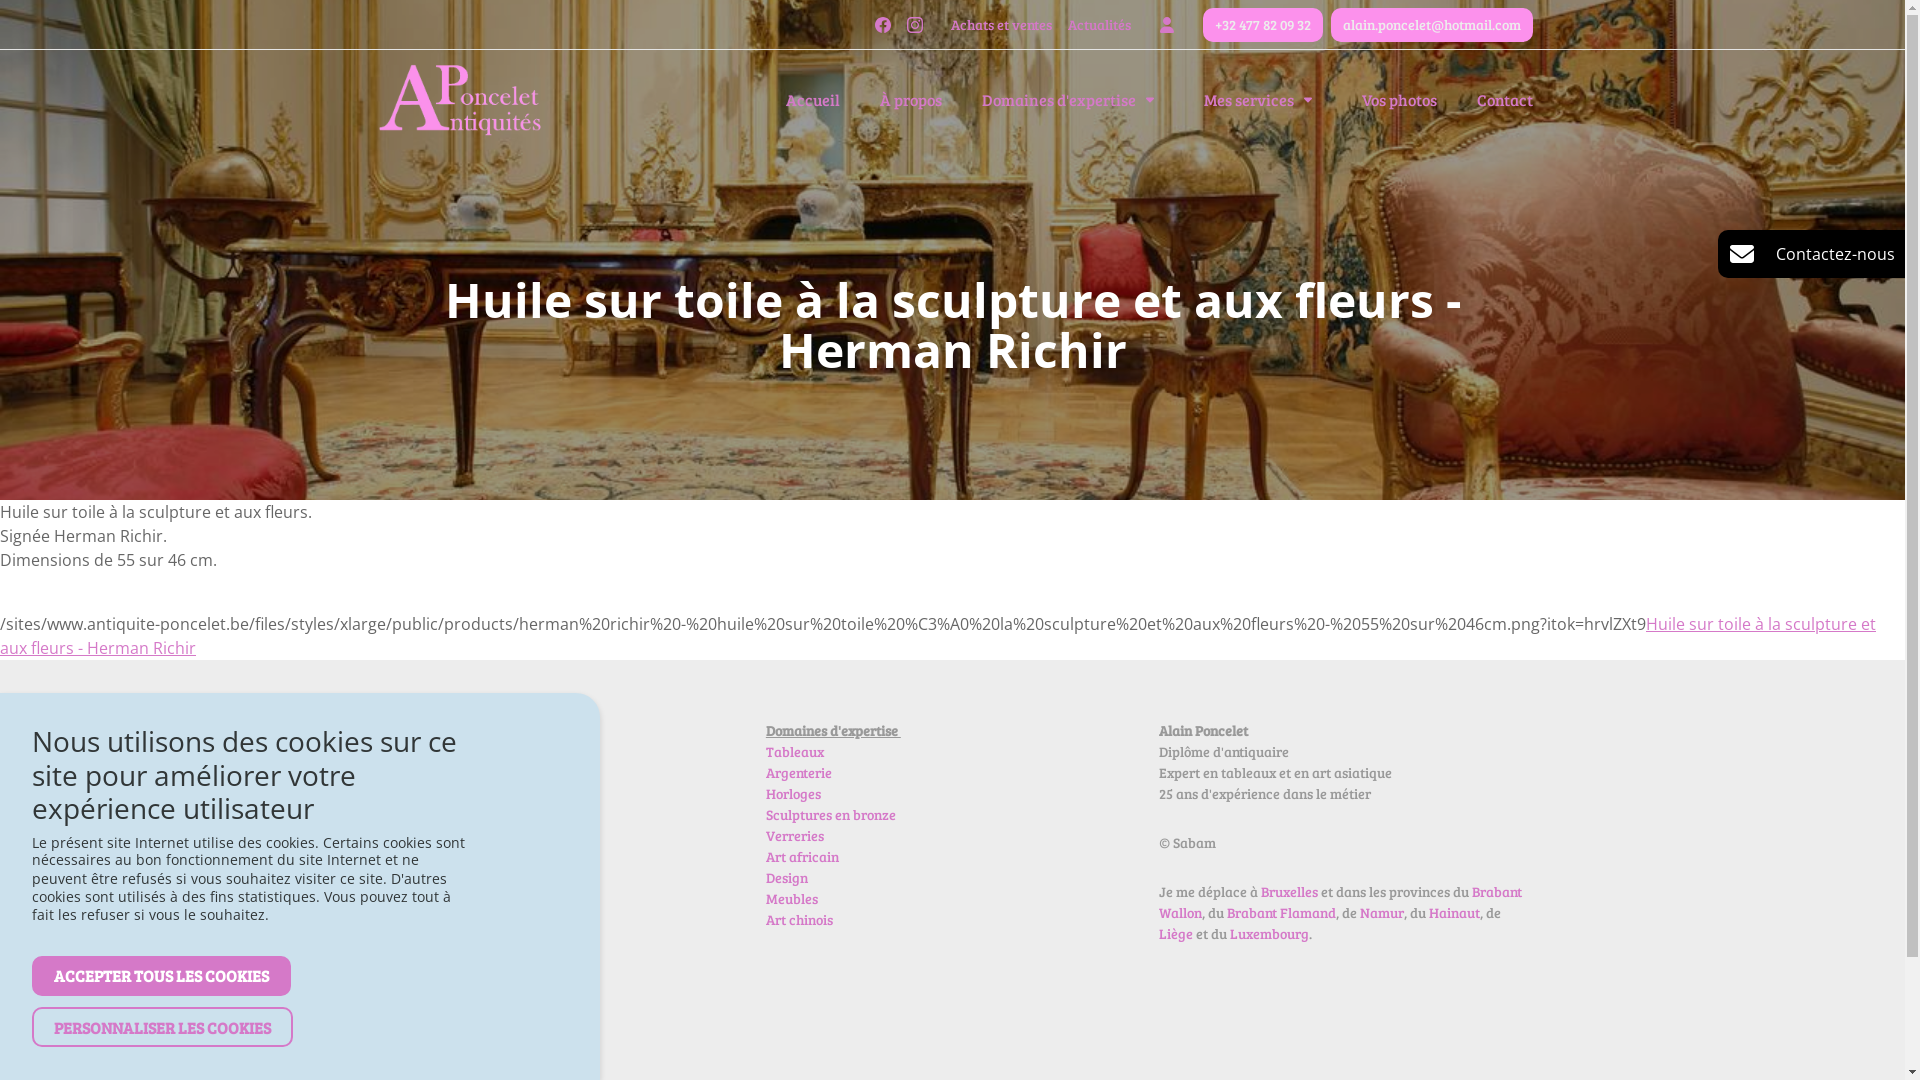 This screenshot has height=1080, width=1920. I want to click on Vos photos, so click(1400, 100).